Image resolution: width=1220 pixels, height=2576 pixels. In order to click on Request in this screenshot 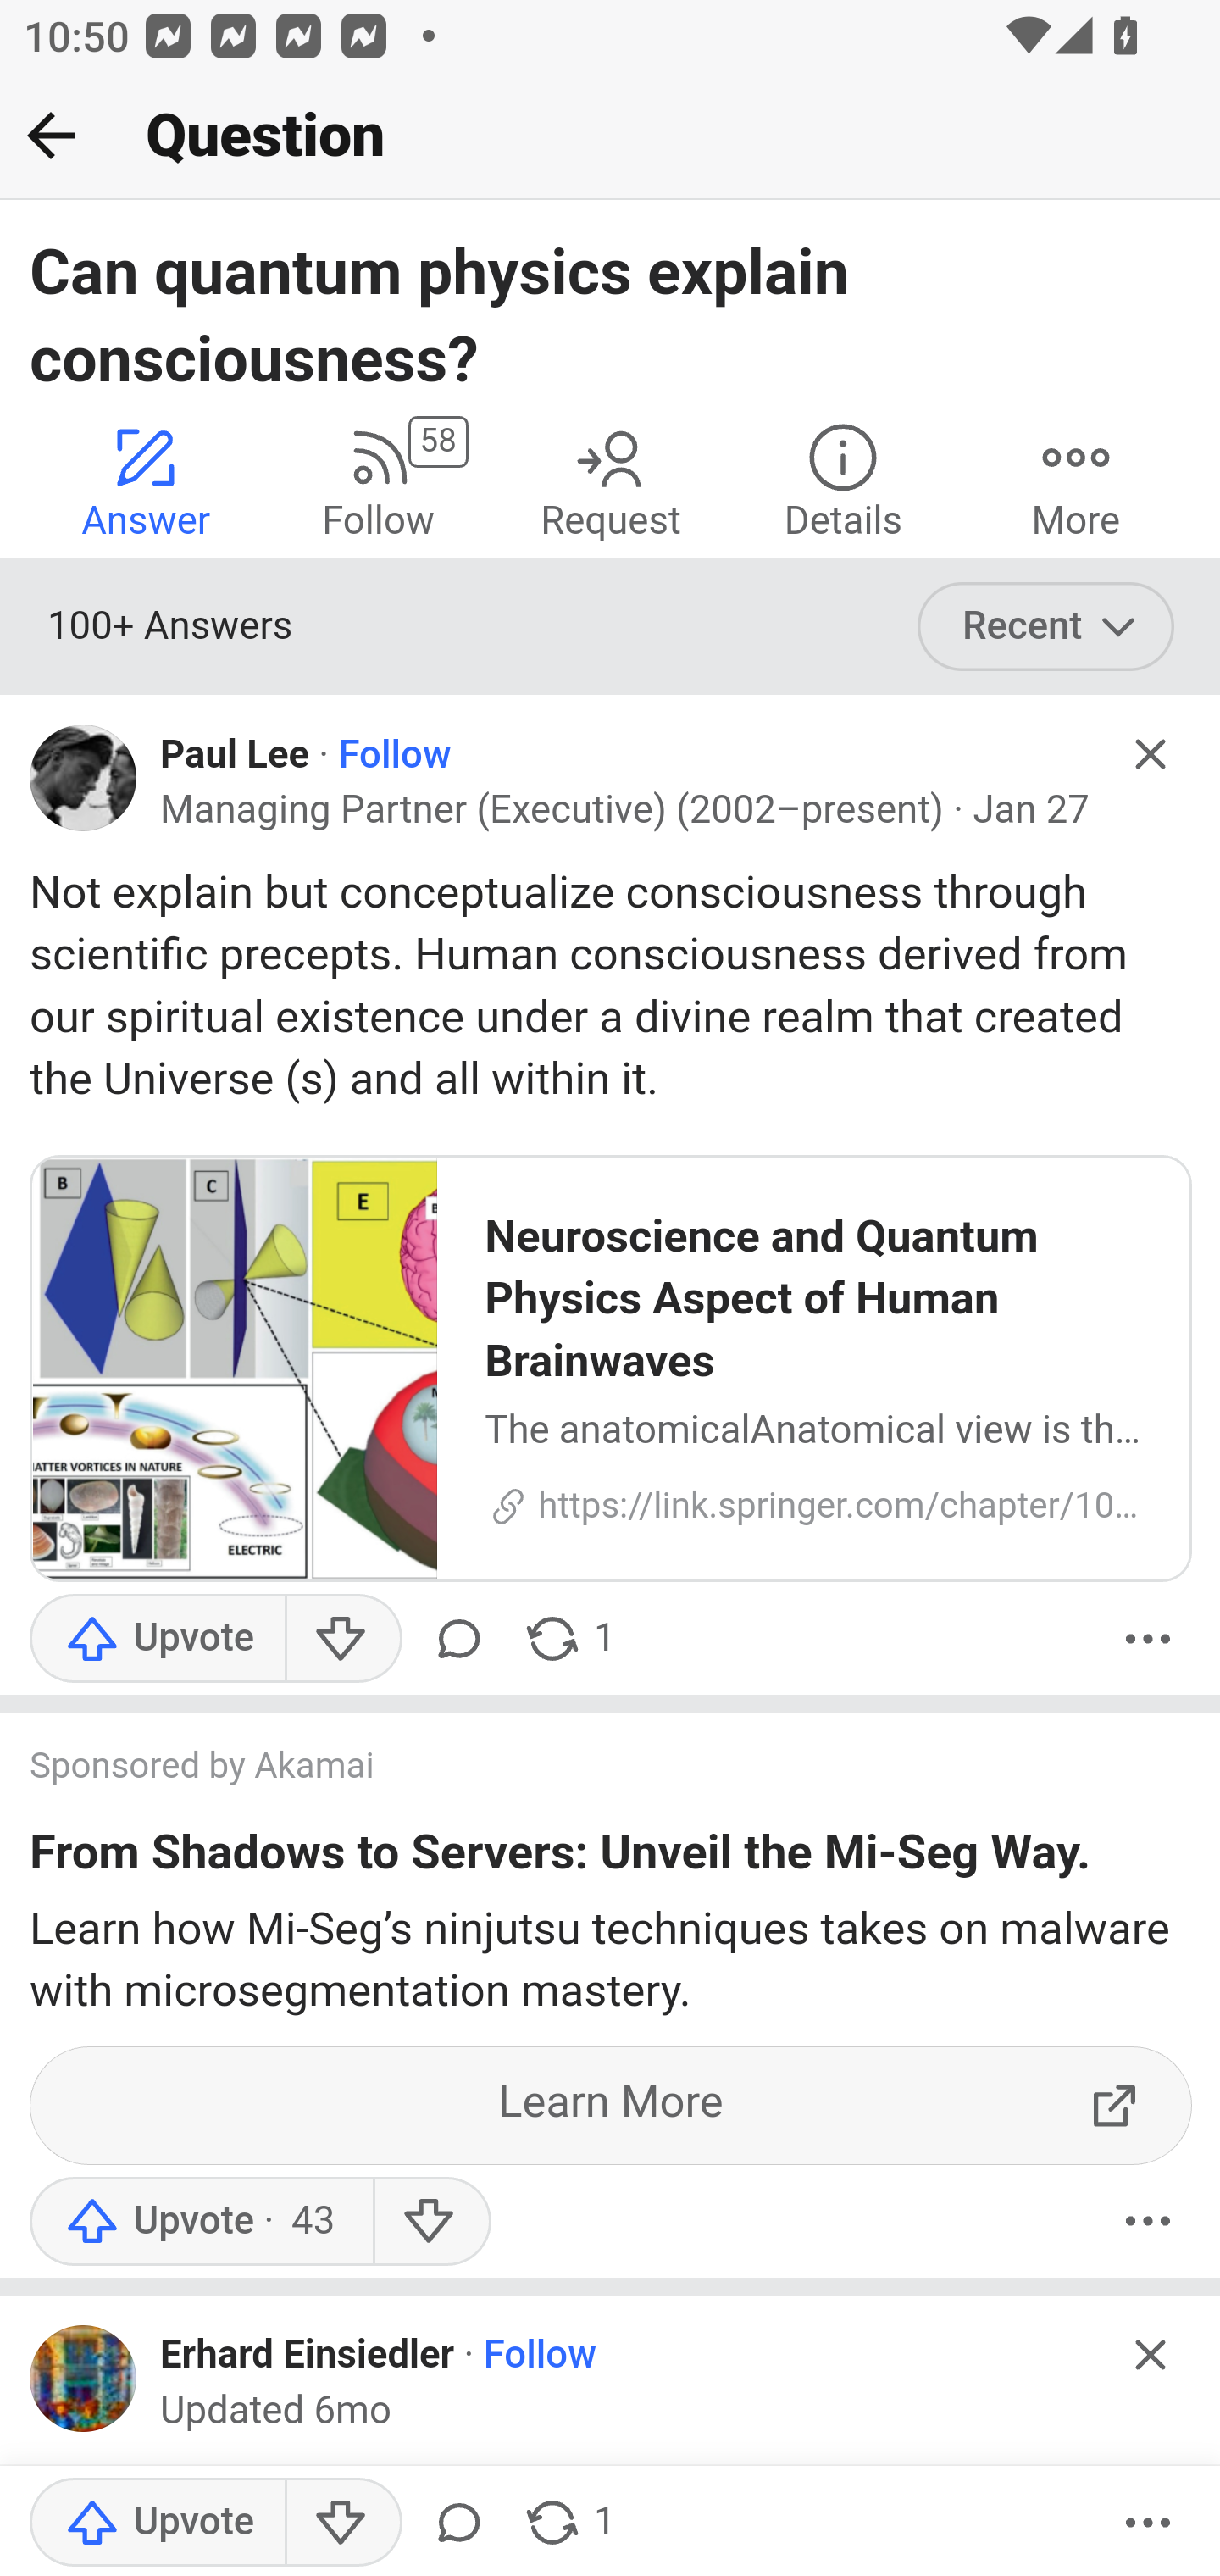, I will do `click(610, 480)`.